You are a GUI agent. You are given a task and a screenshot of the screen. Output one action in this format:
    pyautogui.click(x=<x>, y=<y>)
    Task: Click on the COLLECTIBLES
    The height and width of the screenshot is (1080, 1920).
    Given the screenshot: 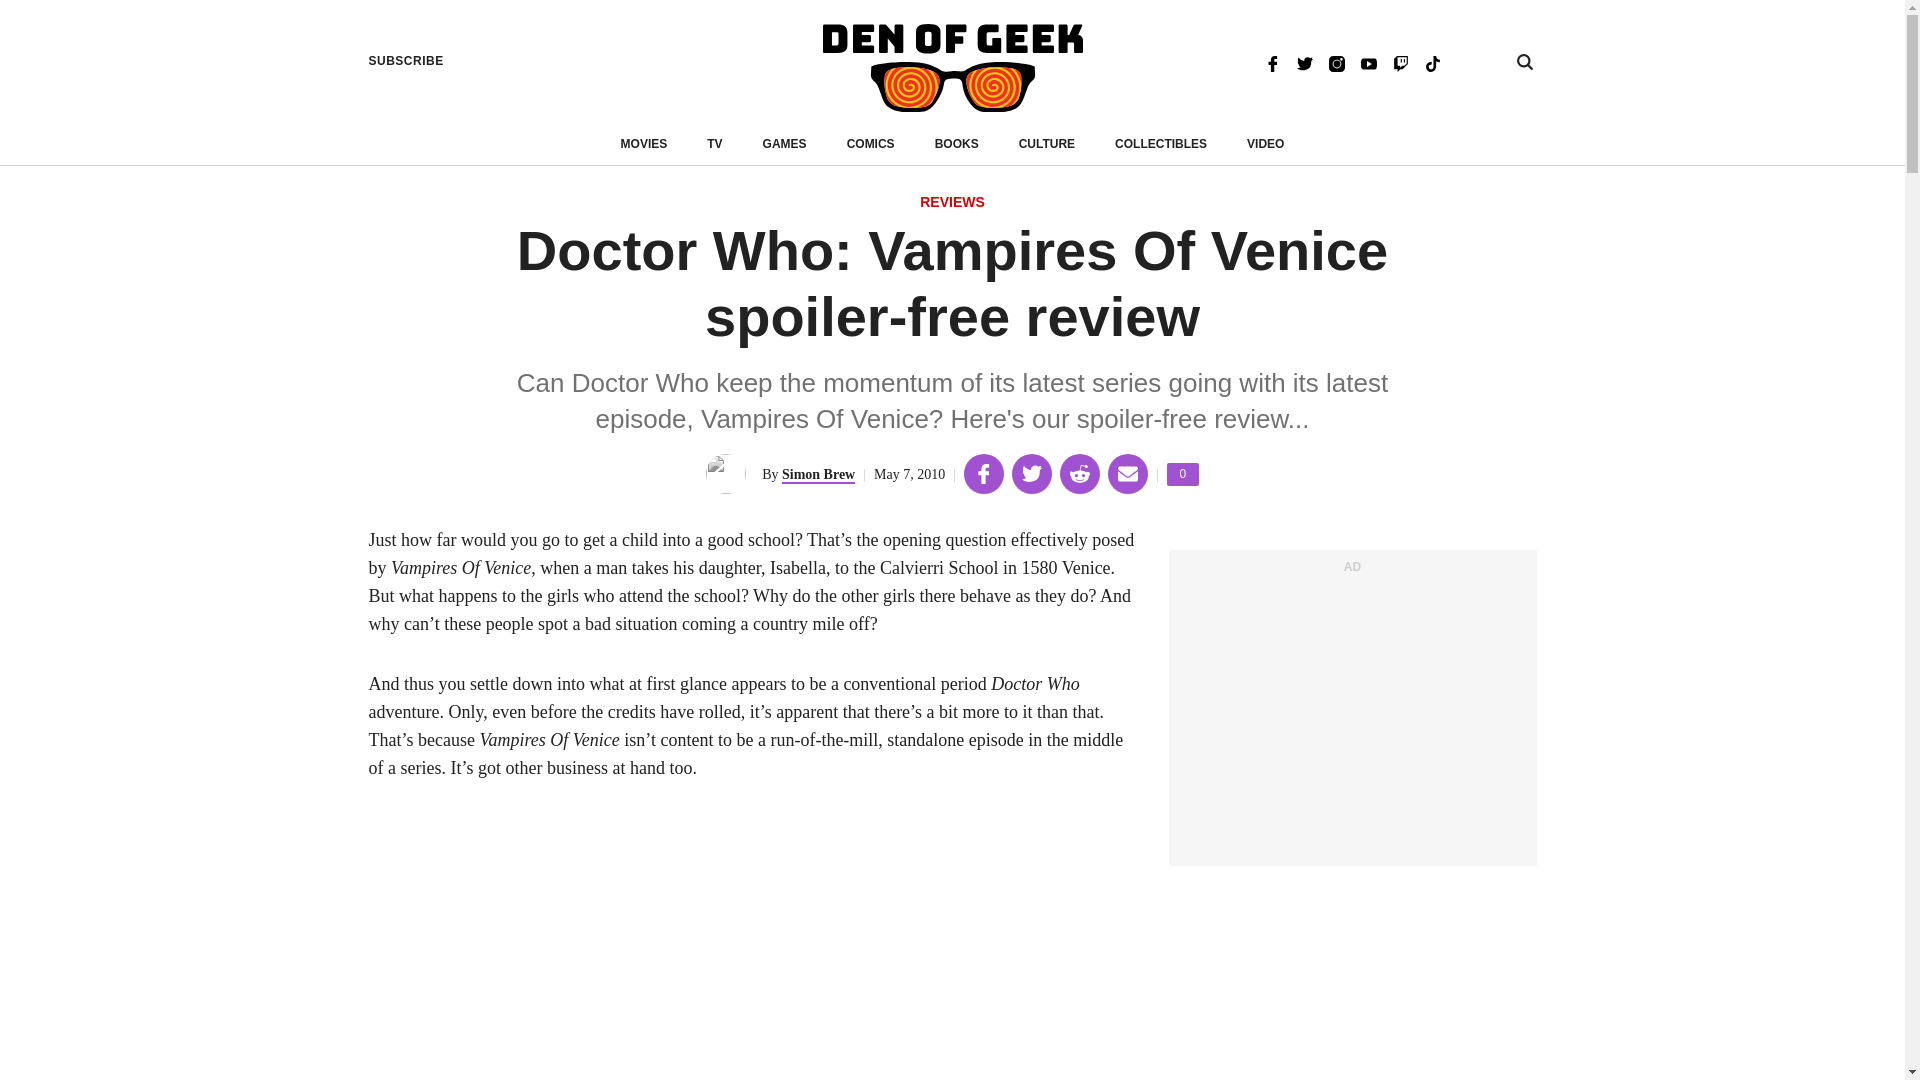 What is the action you would take?
    pyautogui.click(x=1182, y=474)
    